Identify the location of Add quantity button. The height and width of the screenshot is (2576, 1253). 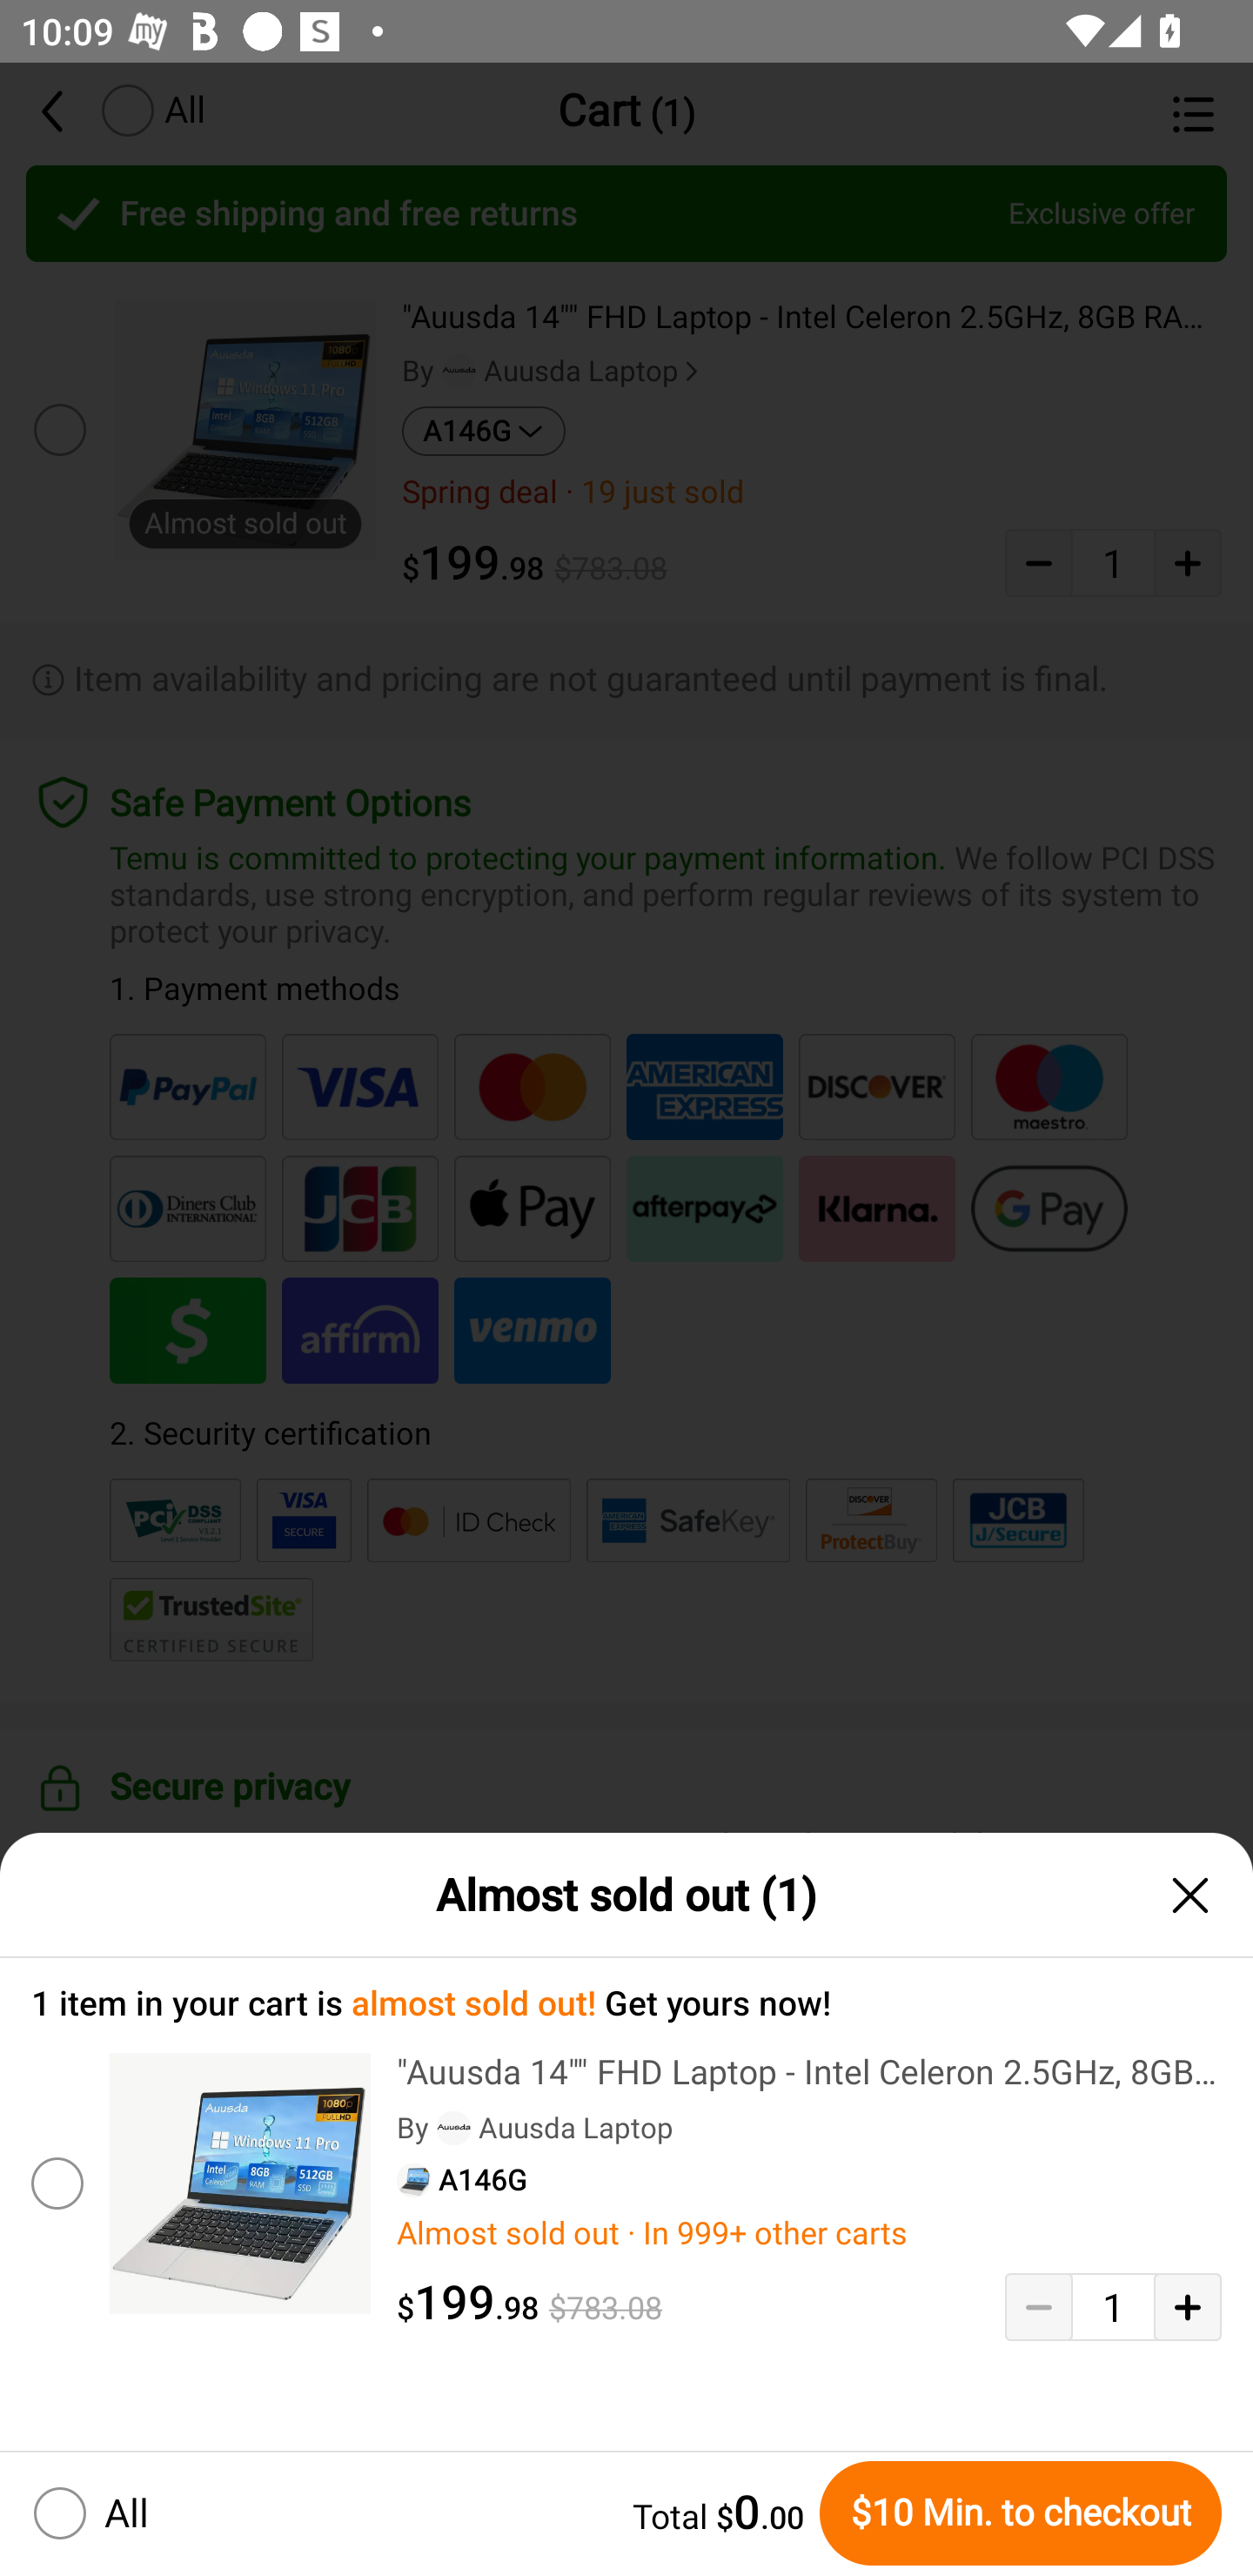
(1188, 2306).